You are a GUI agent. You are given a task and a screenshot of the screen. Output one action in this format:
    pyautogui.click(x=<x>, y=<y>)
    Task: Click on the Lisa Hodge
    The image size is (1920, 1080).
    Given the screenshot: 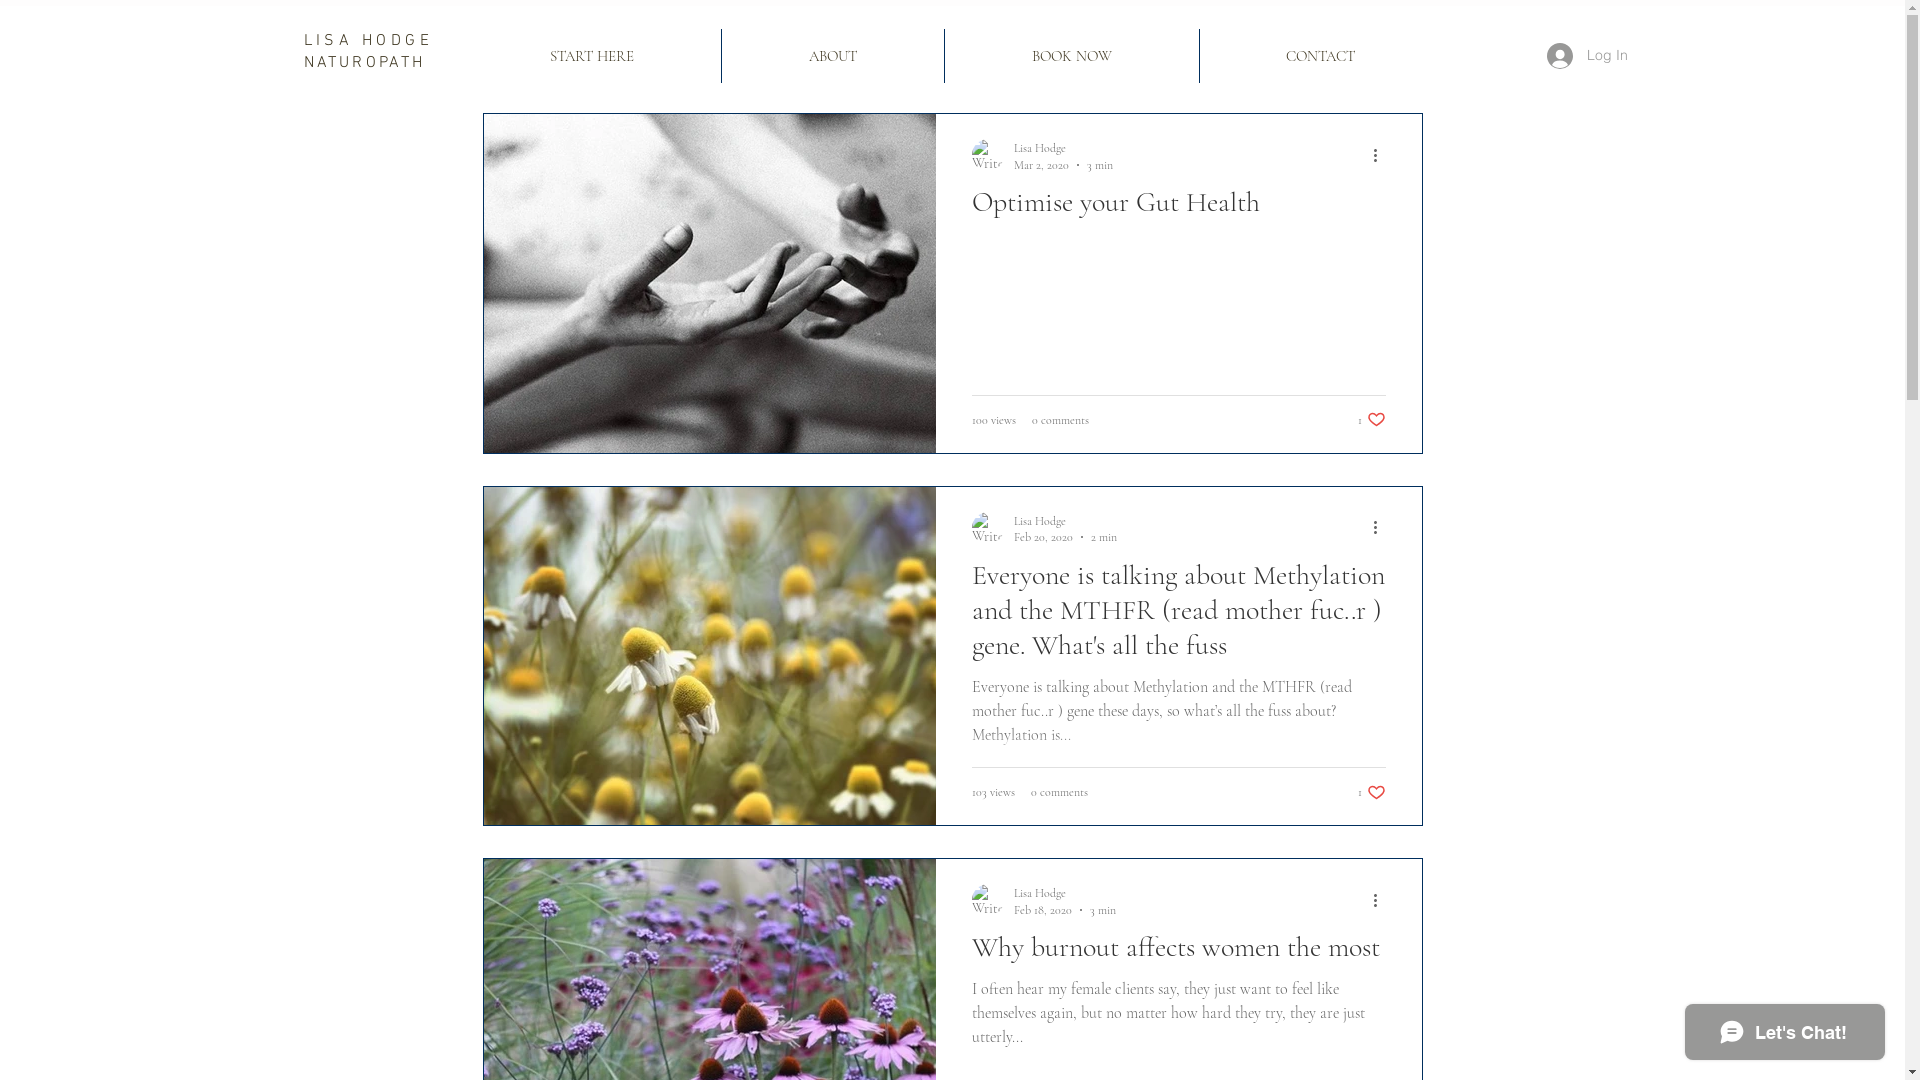 What is the action you would take?
    pyautogui.click(x=1064, y=894)
    